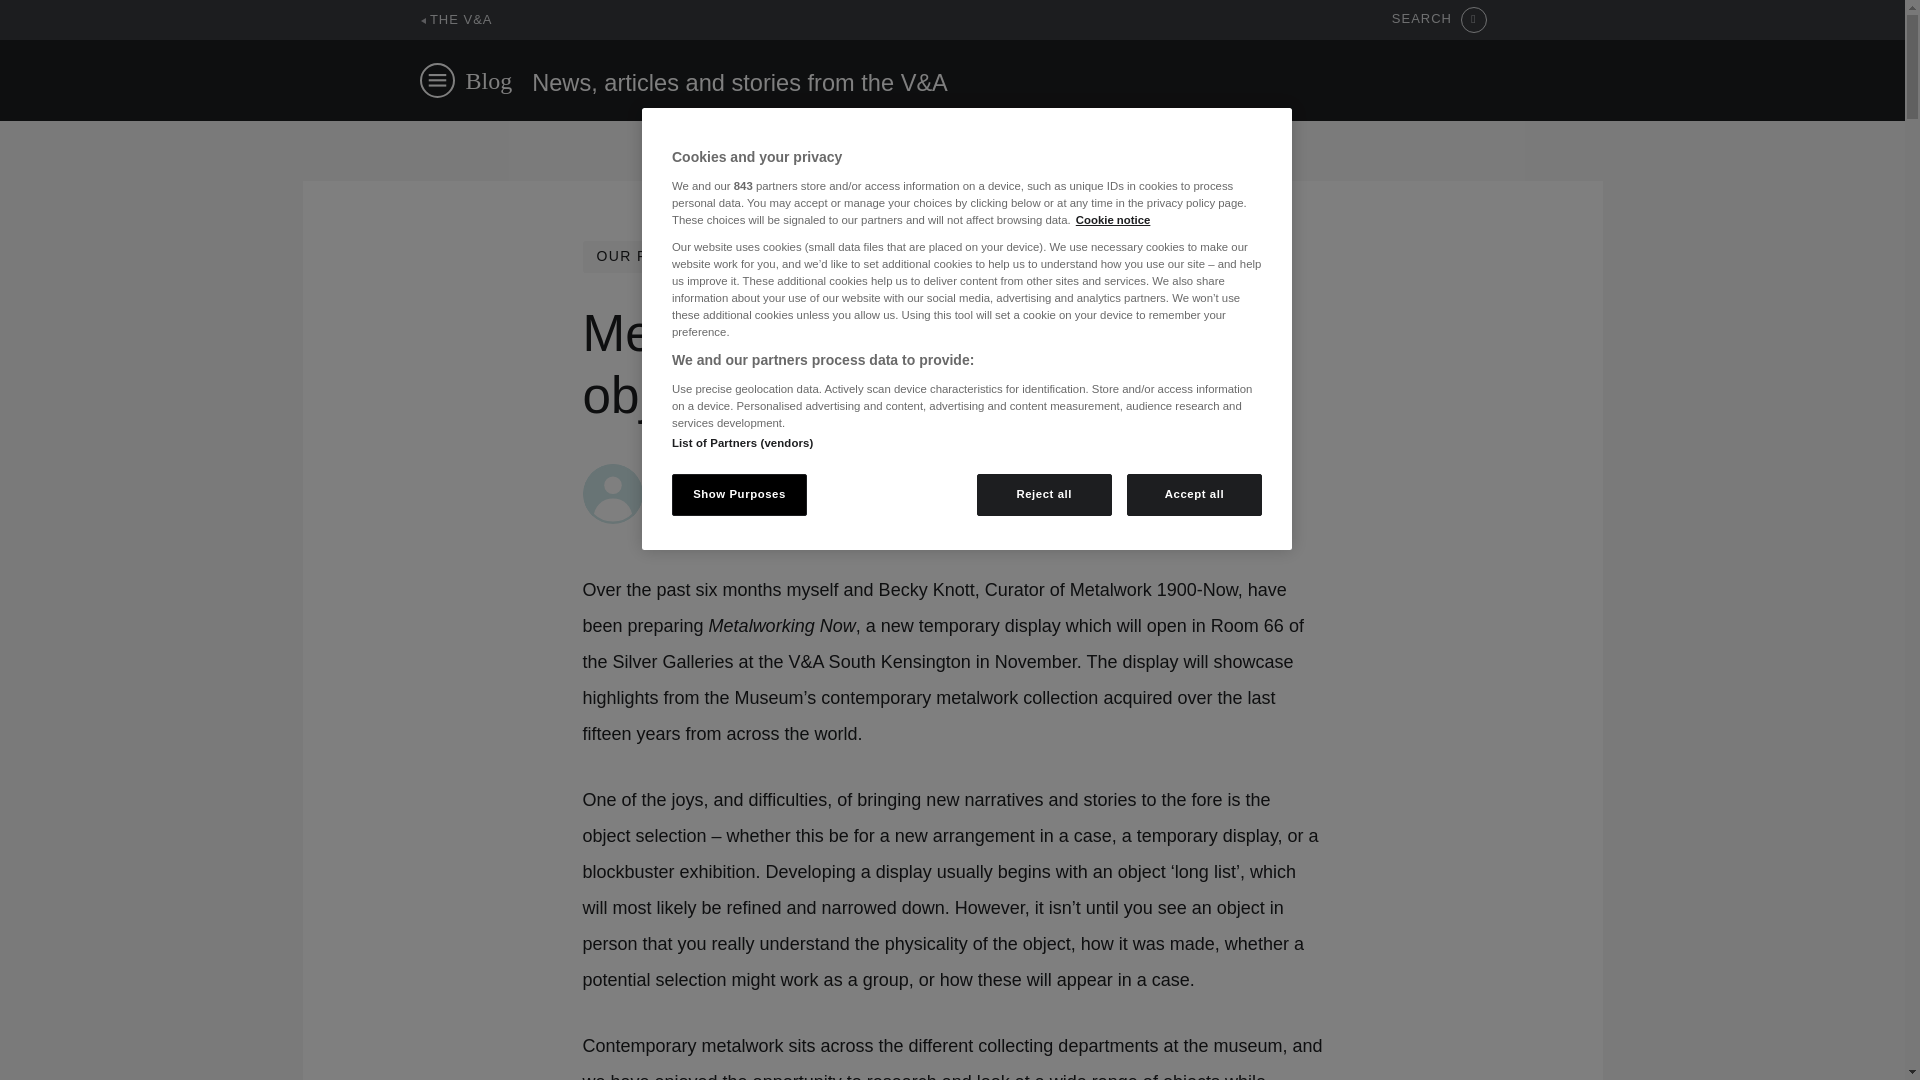 The width and height of the screenshot is (1920, 1080). What do you see at coordinates (726, 474) in the screenshot?
I see `Clementine Loustric` at bounding box center [726, 474].